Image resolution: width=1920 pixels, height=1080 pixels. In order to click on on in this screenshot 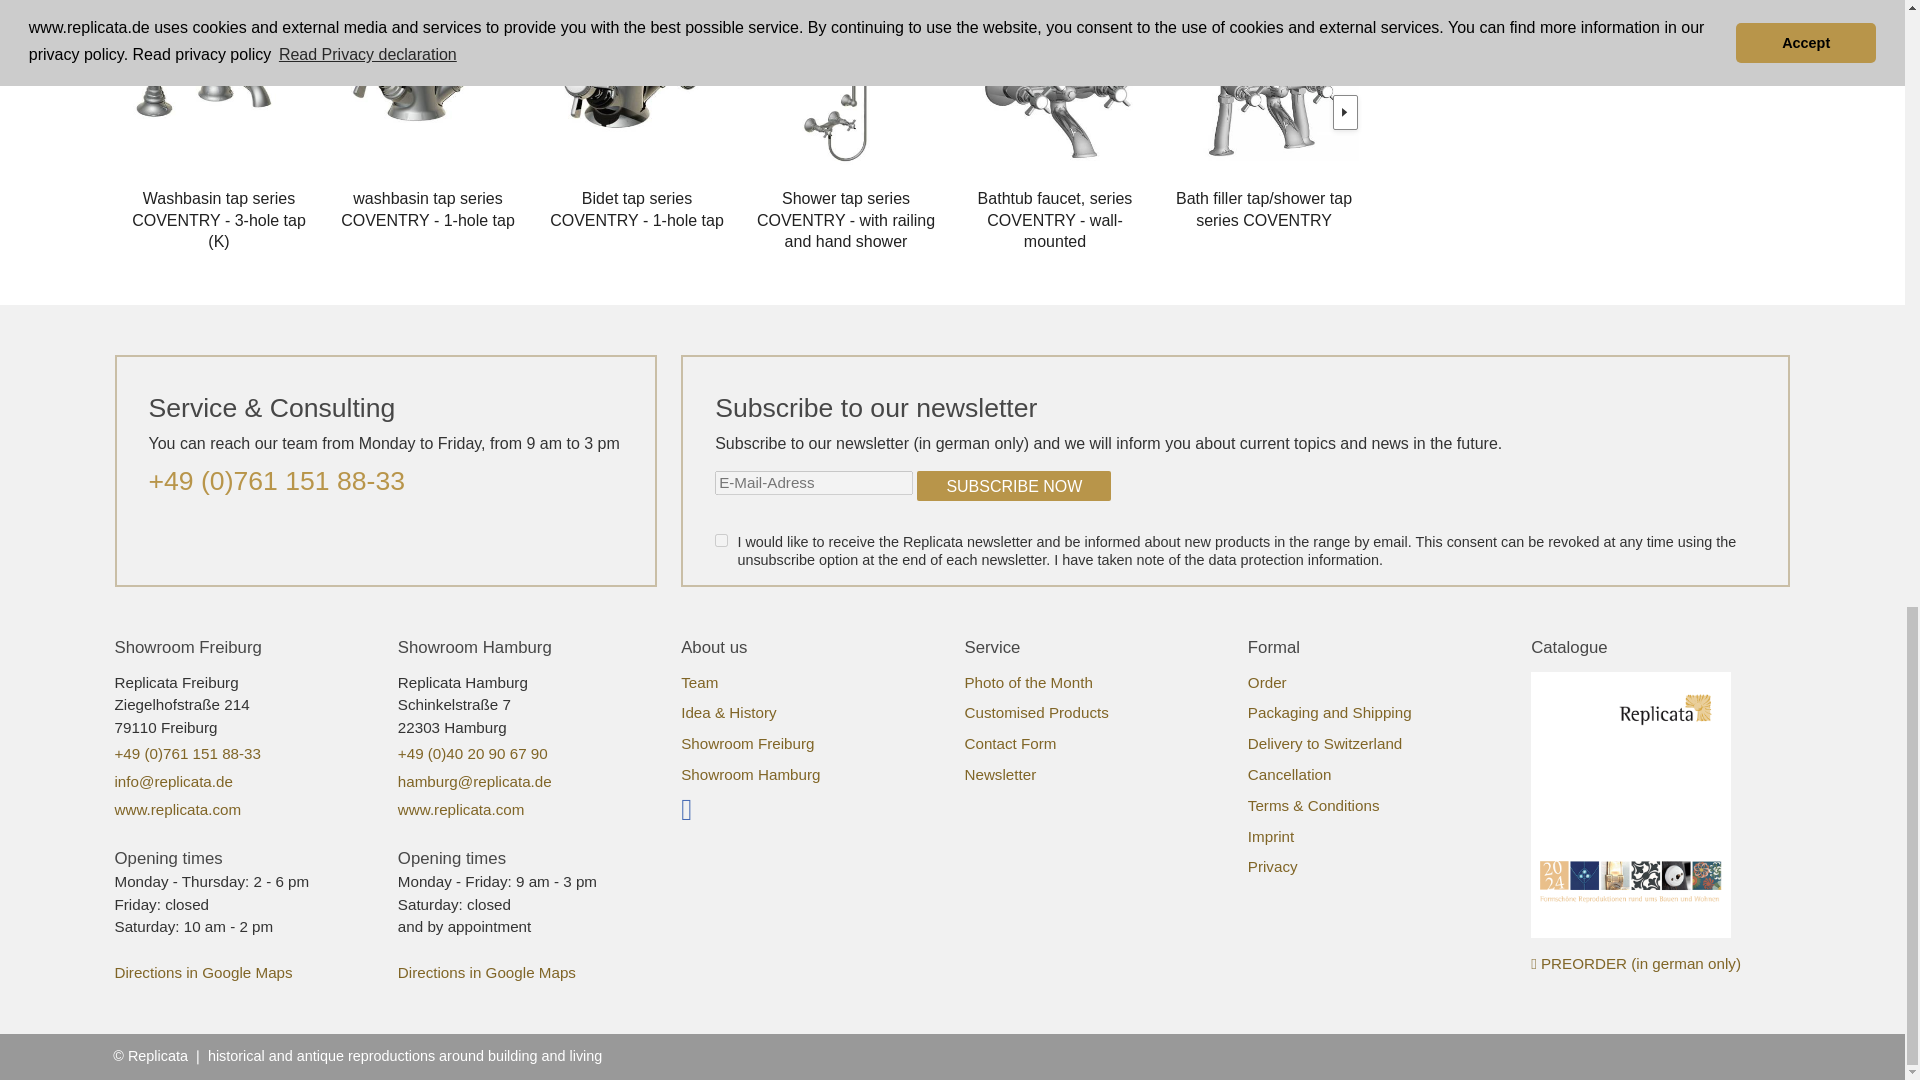, I will do `click(720, 540)`.